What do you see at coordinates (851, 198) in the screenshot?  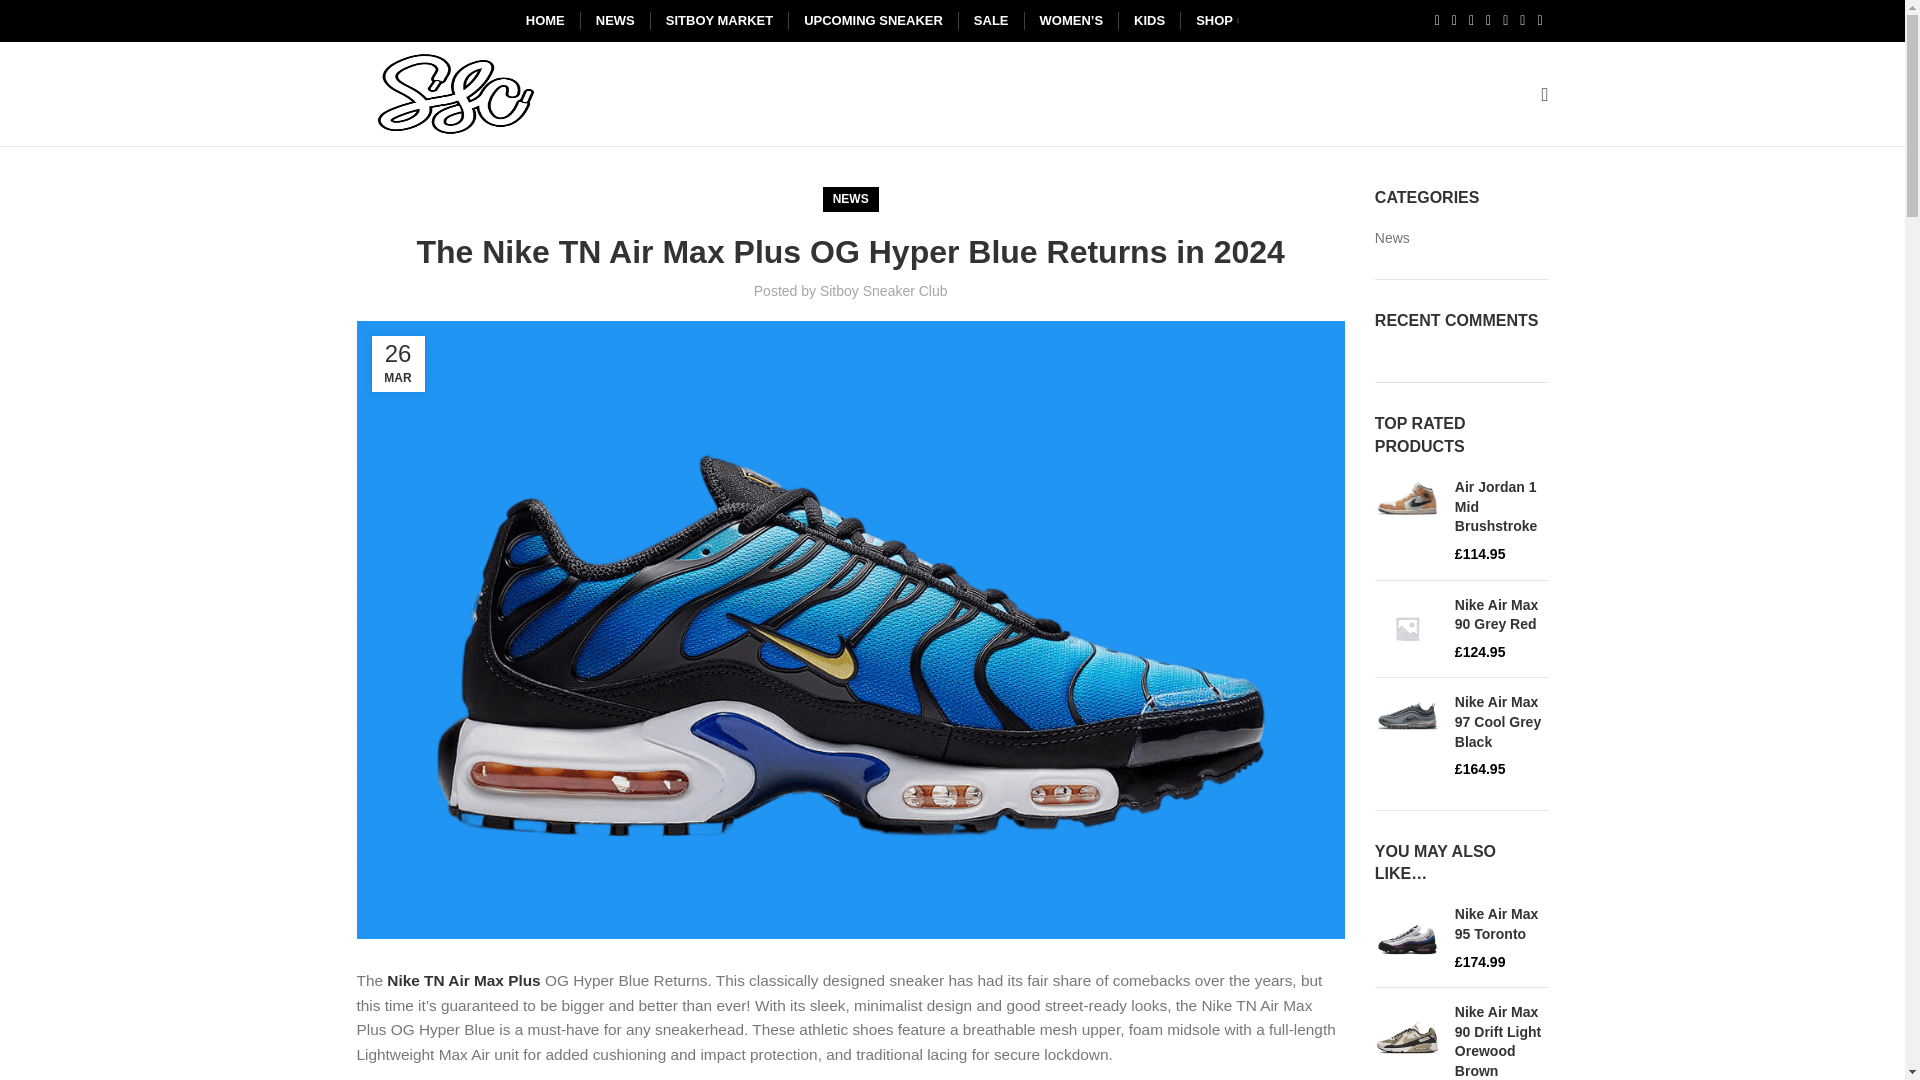 I see `NEWS` at bounding box center [851, 198].